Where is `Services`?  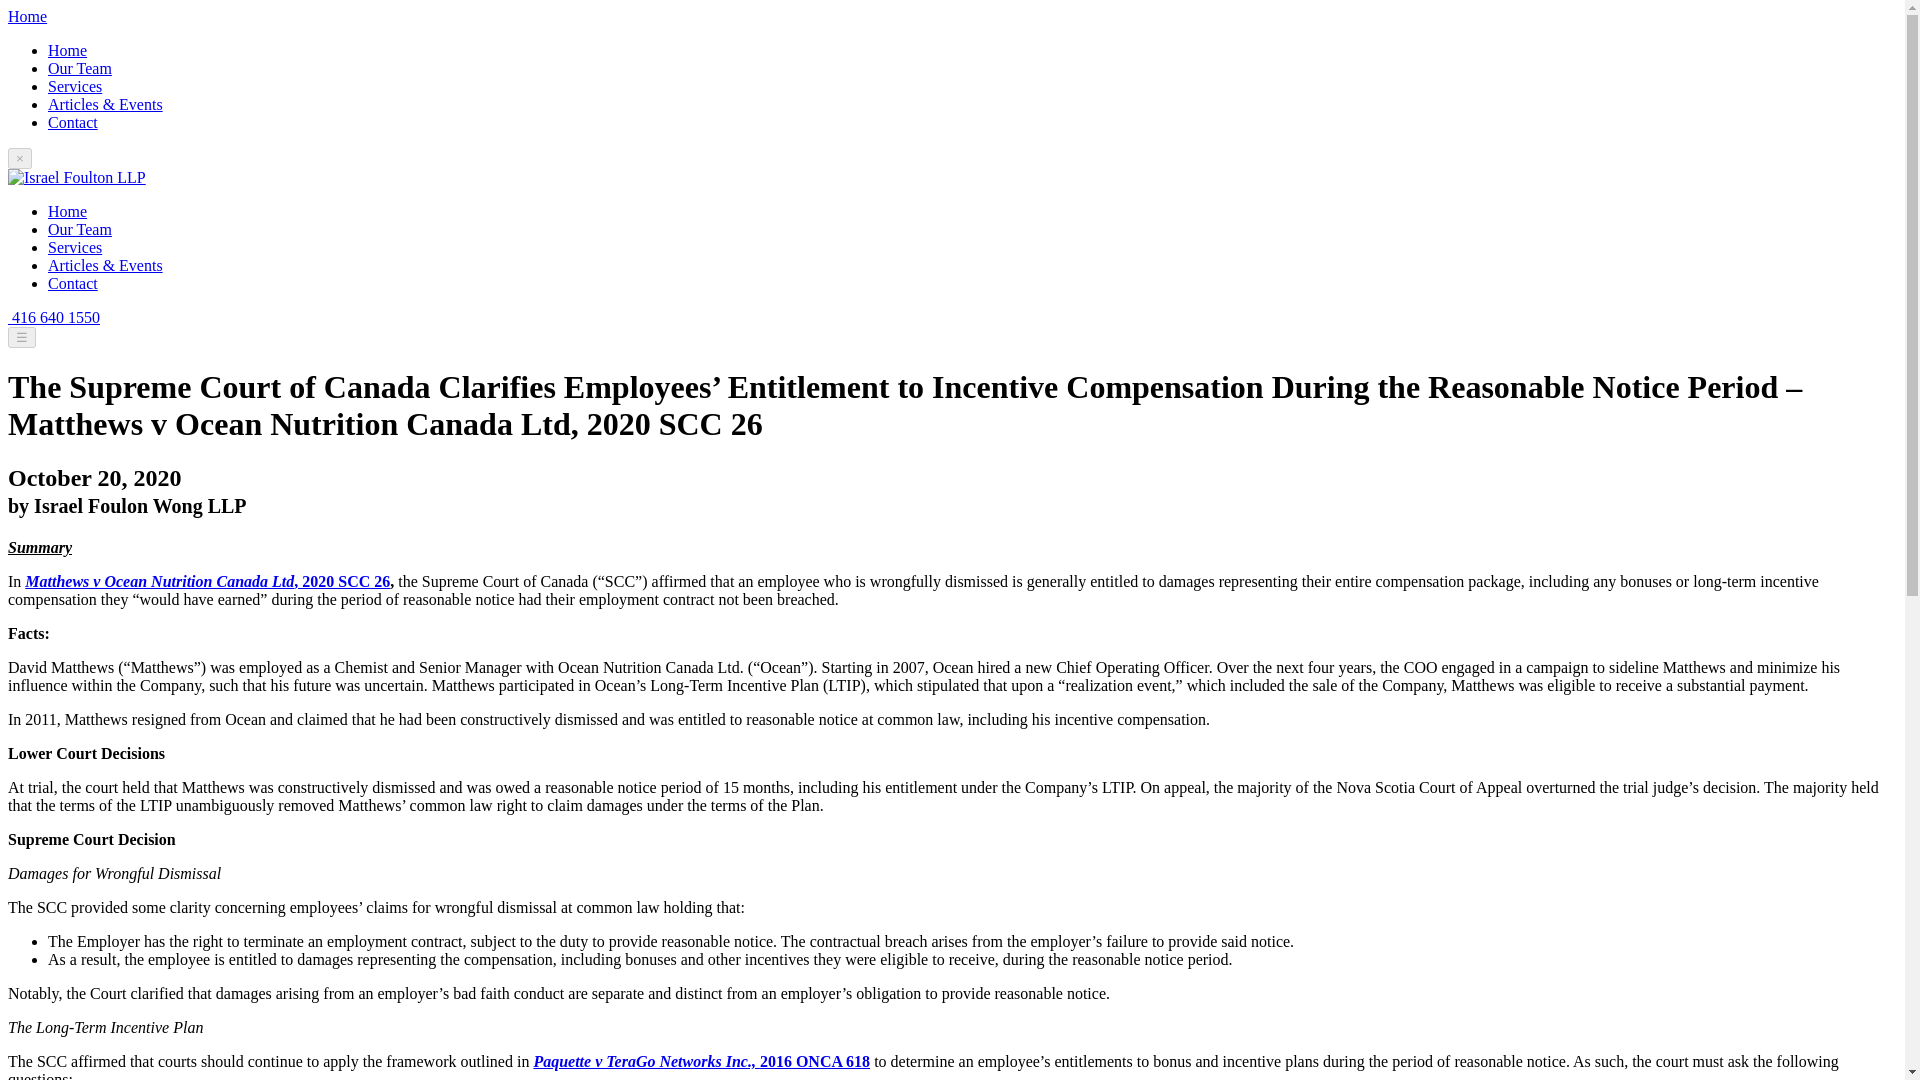 Services is located at coordinates (74, 246).